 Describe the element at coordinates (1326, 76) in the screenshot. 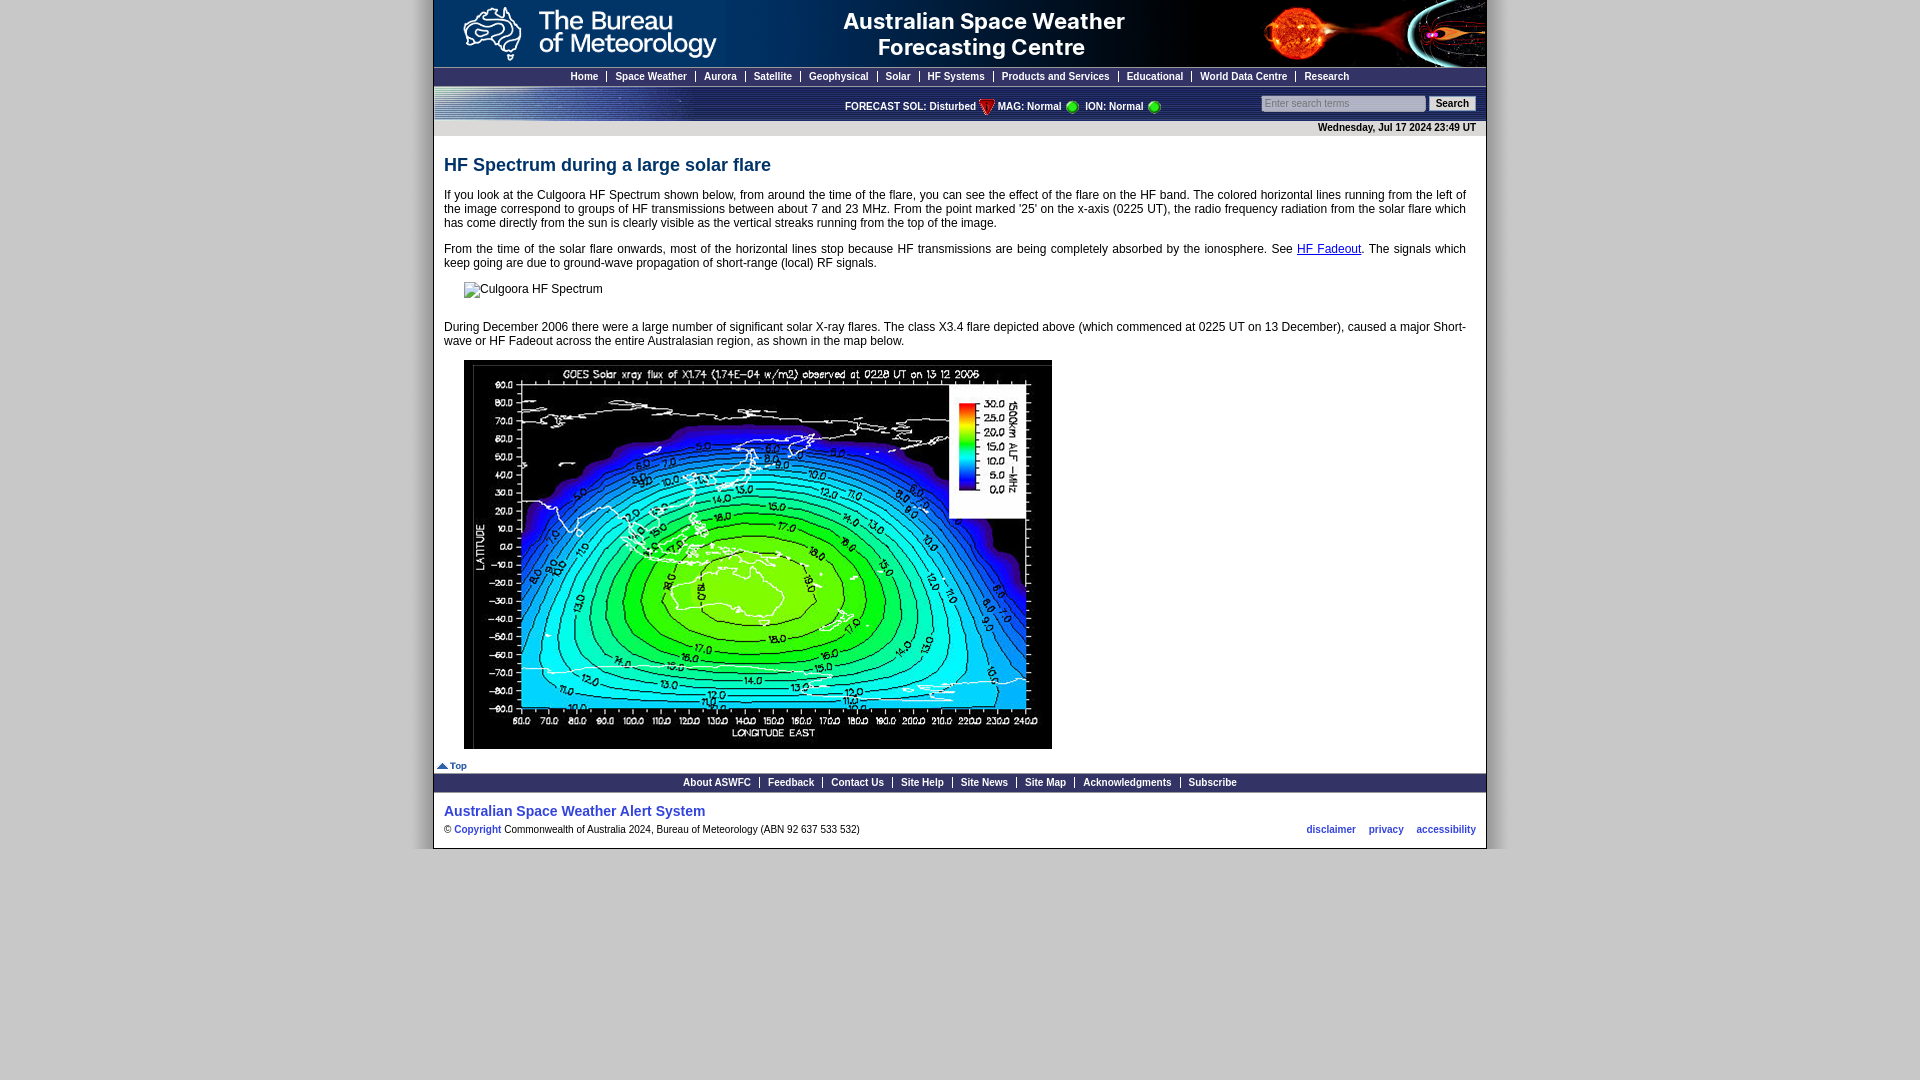

I see `Research - Research area and interests in ASWFC` at that location.